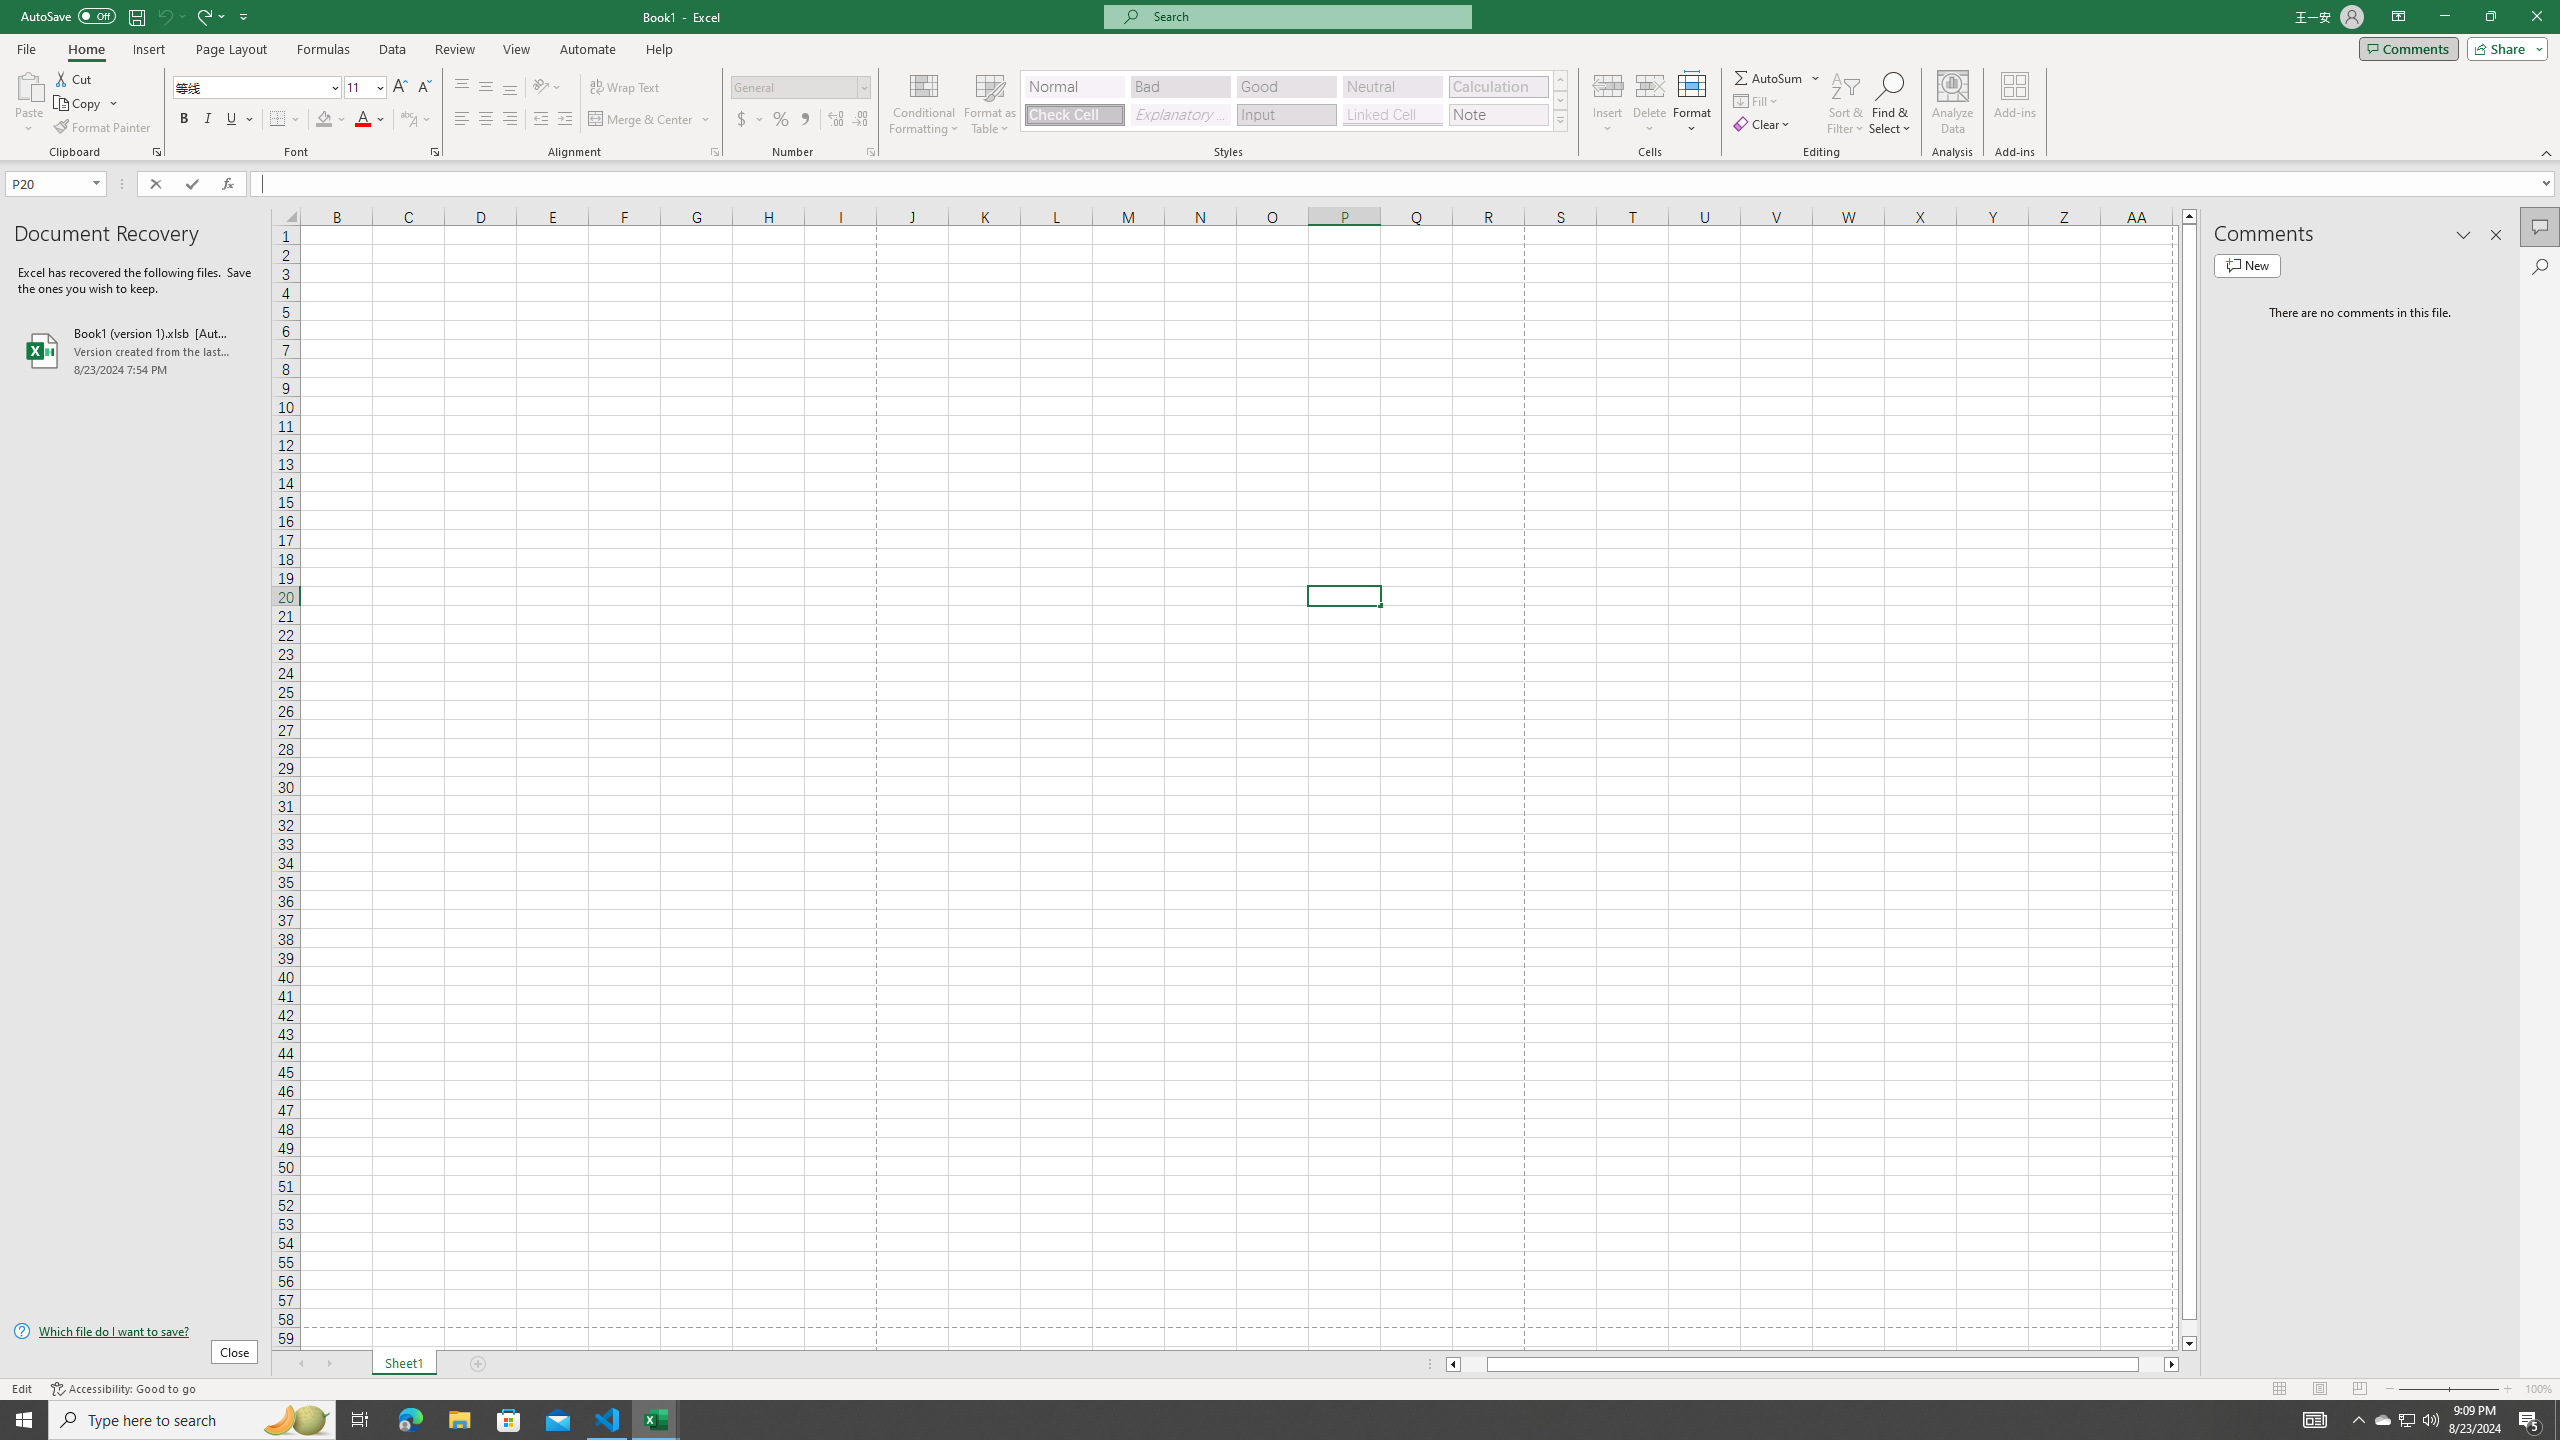 Image resolution: width=2560 pixels, height=1440 pixels. Describe the element at coordinates (434, 152) in the screenshot. I see `Format Cell Font` at that location.